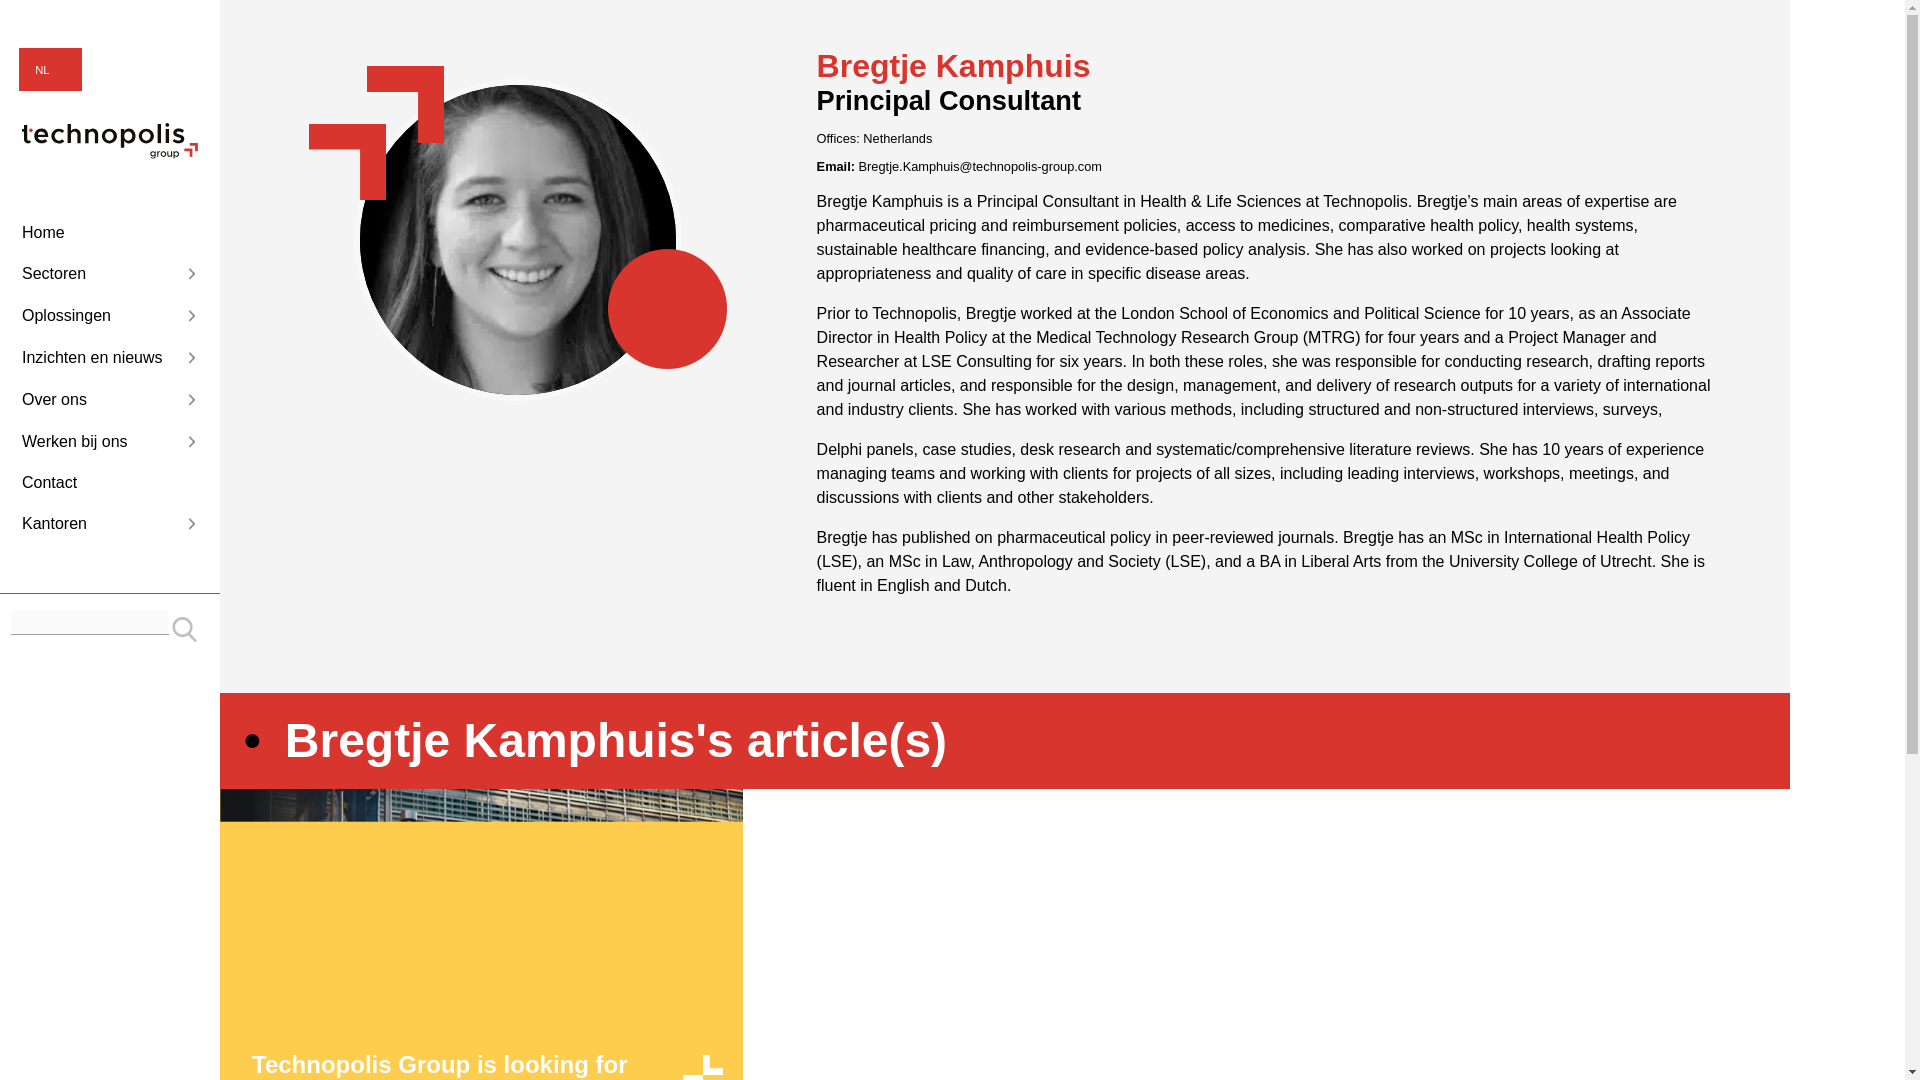  I want to click on Home, so click(109, 233).